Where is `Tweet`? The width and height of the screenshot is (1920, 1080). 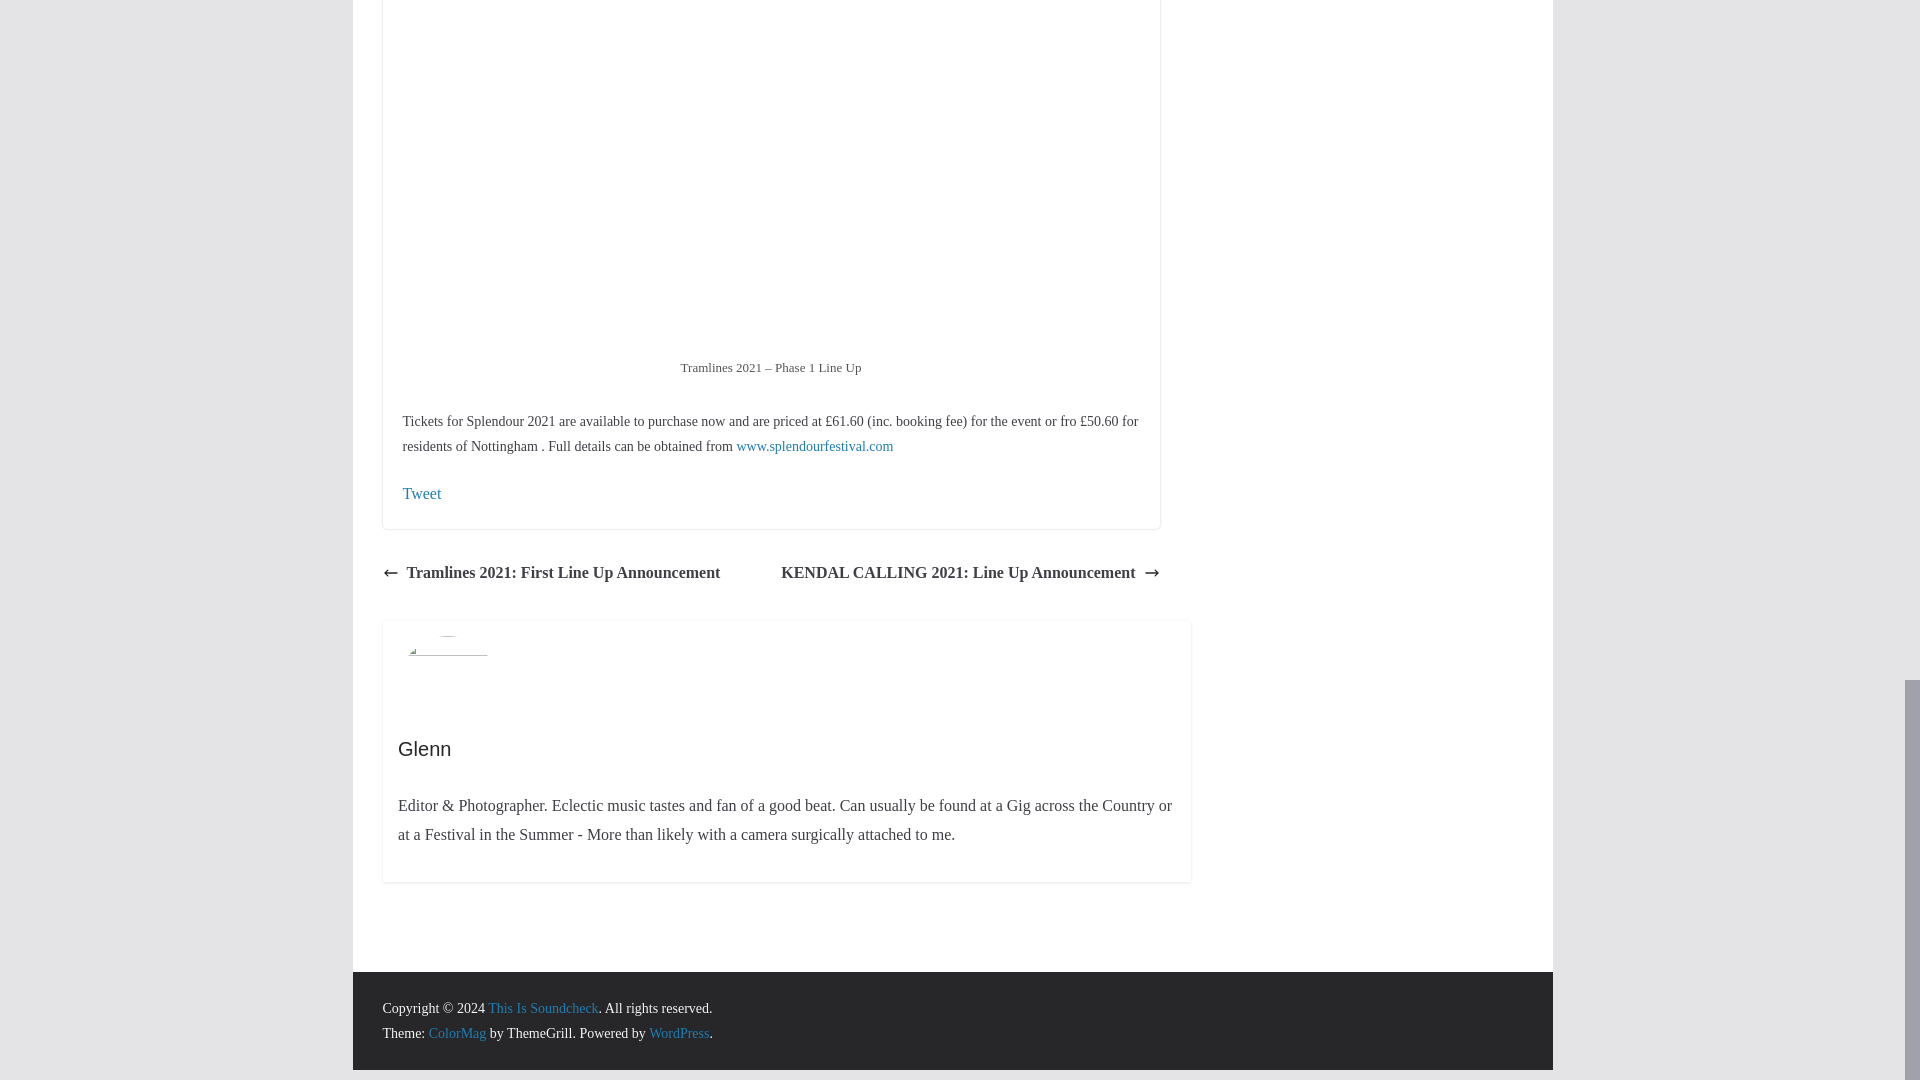 Tweet is located at coordinates (421, 493).